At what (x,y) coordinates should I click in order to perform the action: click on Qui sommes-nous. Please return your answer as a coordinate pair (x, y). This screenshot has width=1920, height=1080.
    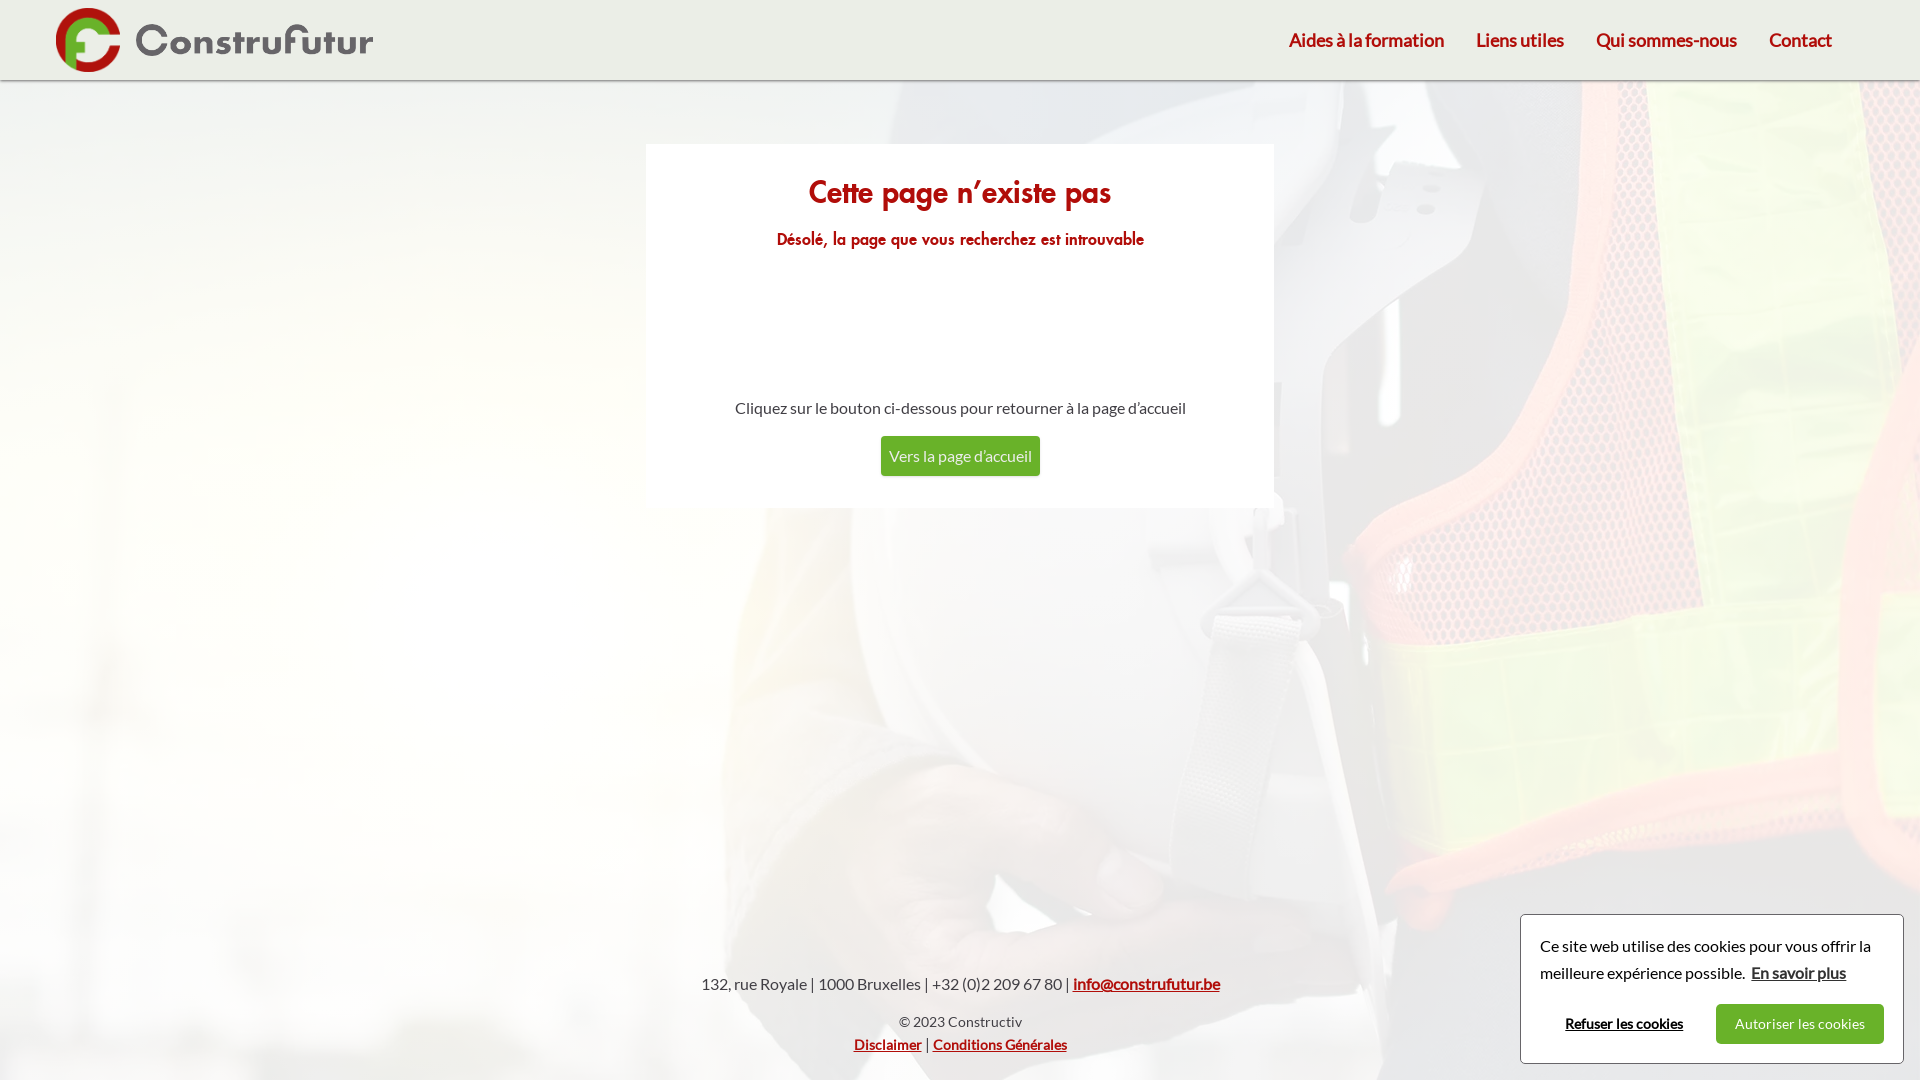
    Looking at the image, I should click on (1666, 40).